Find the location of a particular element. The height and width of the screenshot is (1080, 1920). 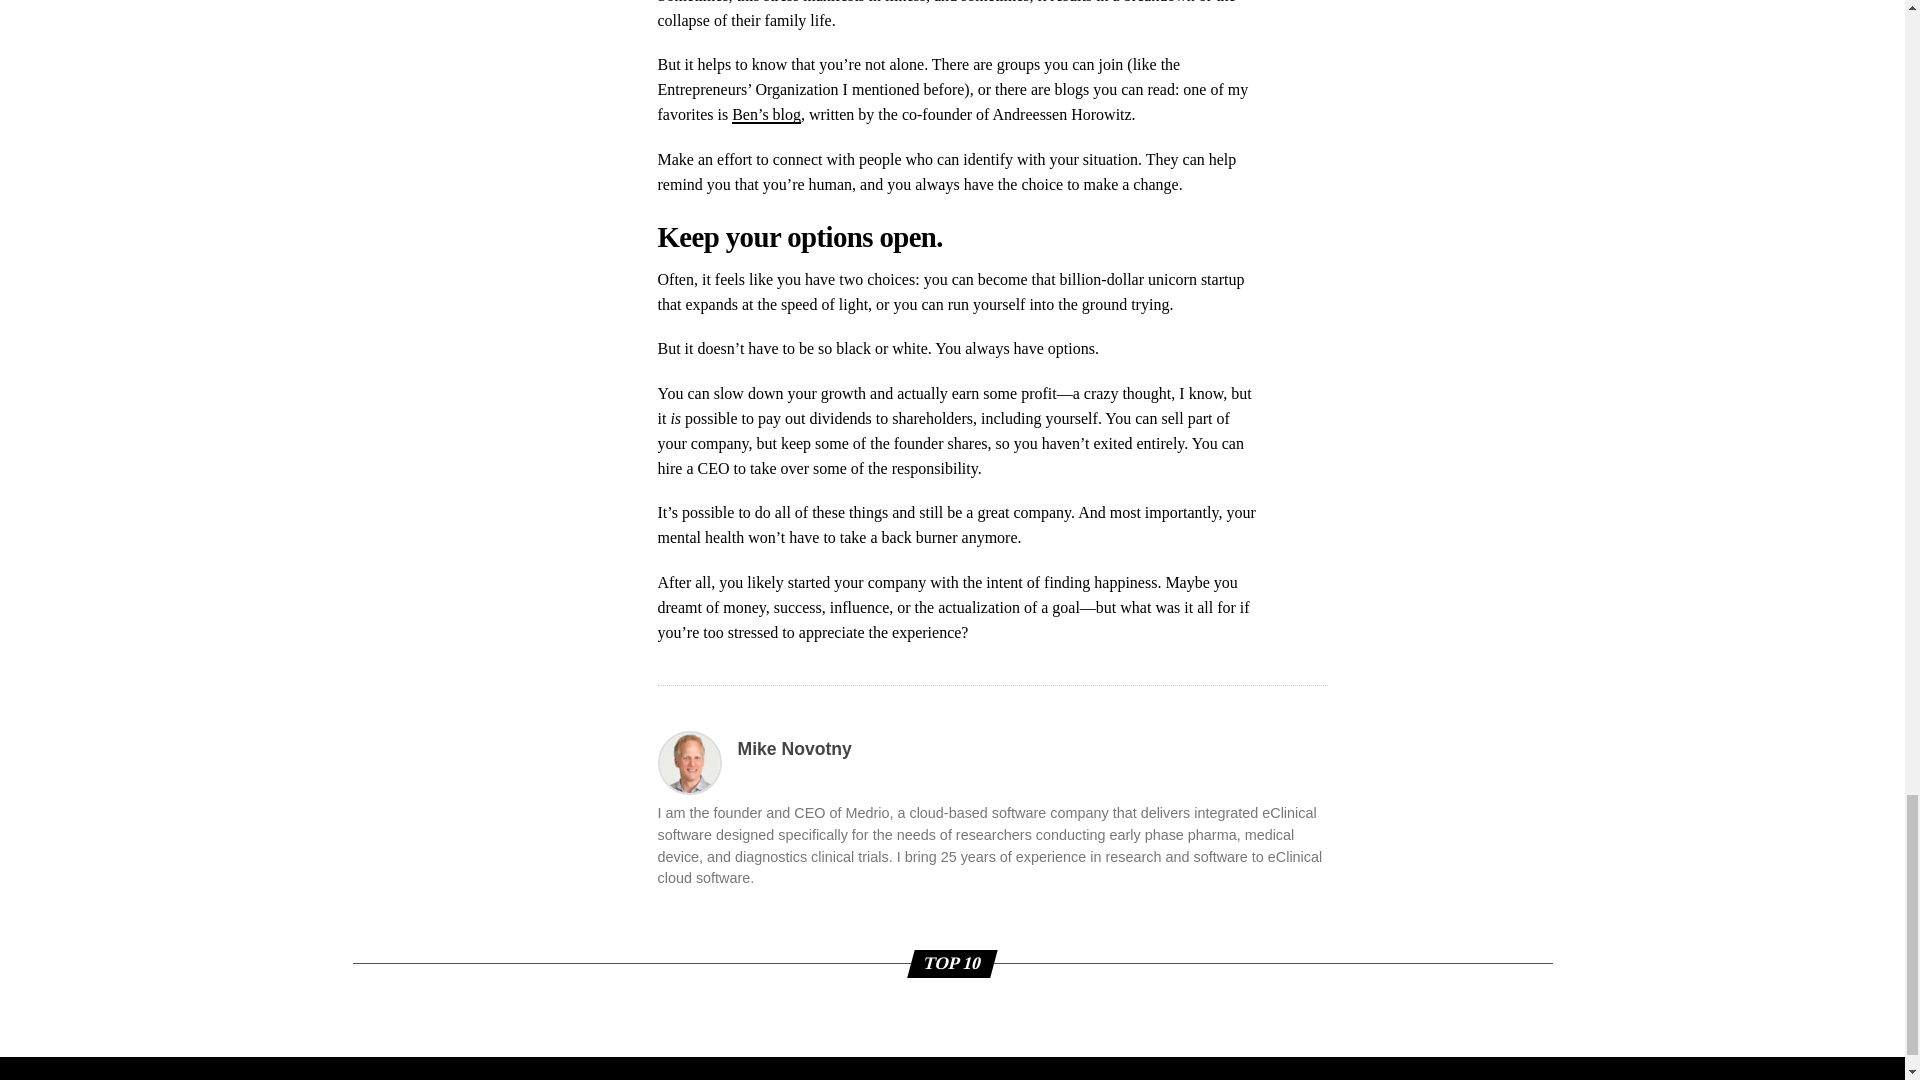

Posts by Mike Novotny is located at coordinates (794, 748).